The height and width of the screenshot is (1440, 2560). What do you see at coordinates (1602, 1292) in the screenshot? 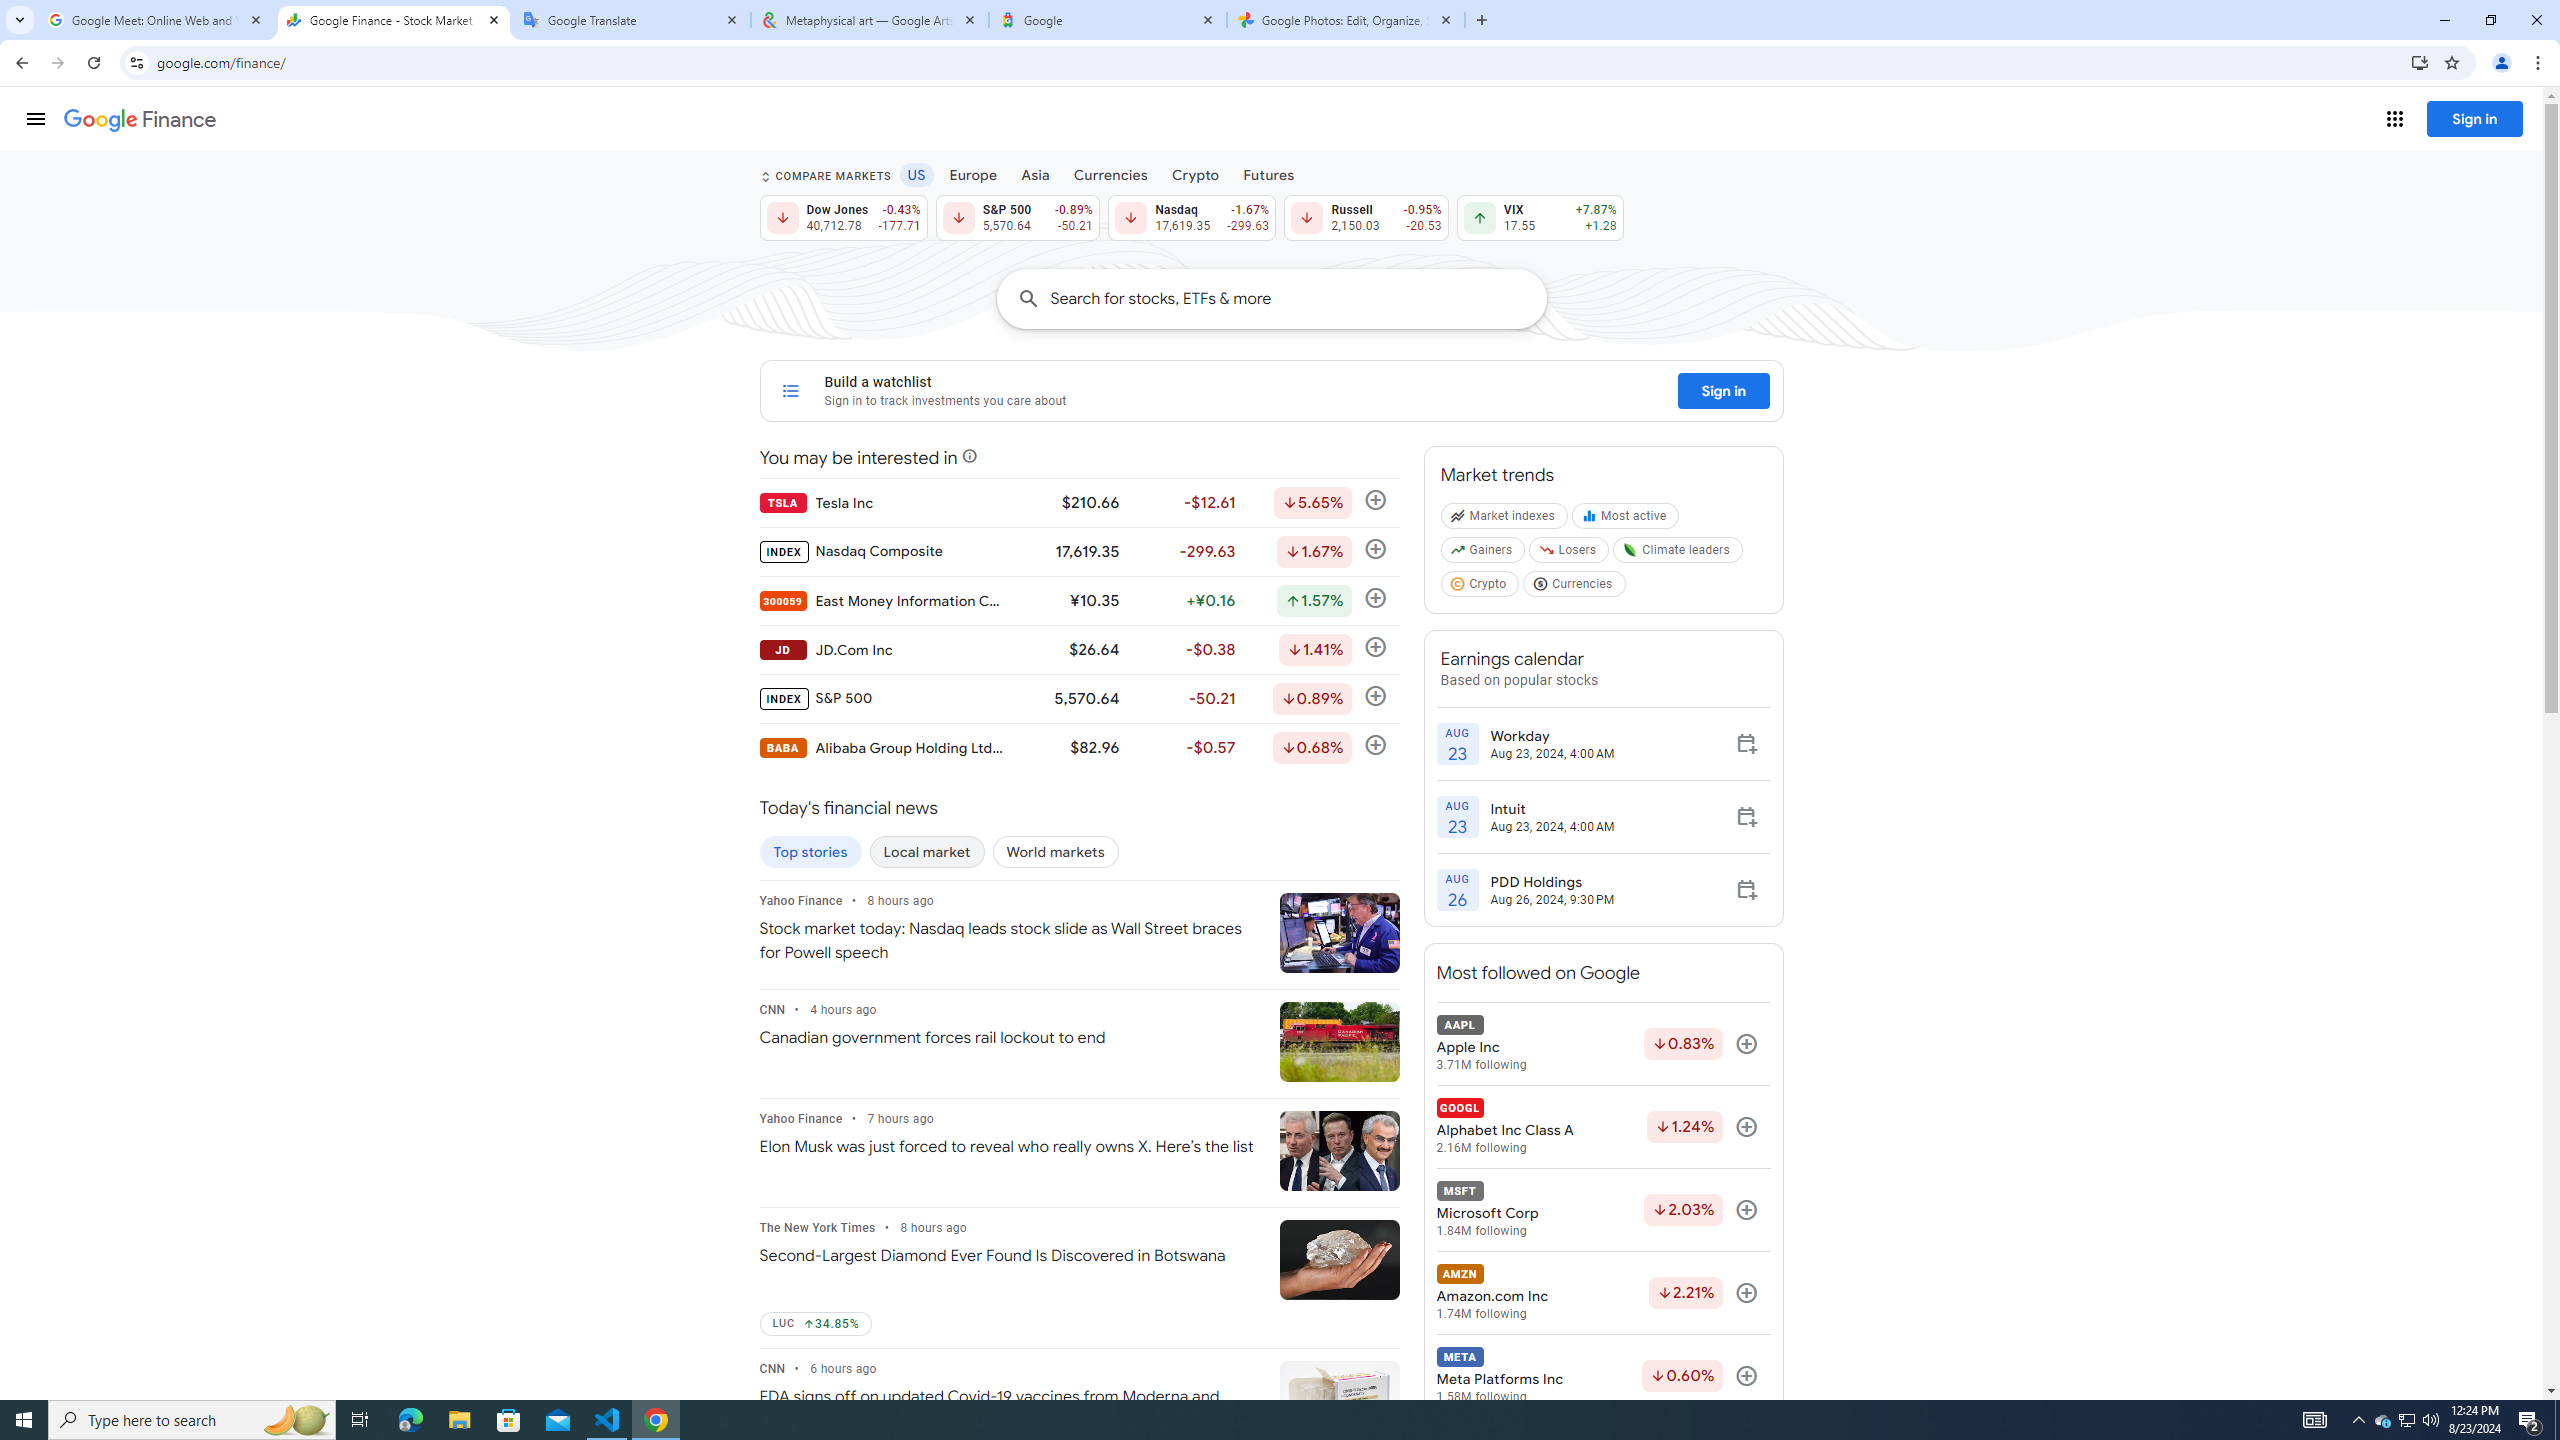
I see `AMZN Amazon.com Inc 1.74M following Down by 2.21% Follow` at bounding box center [1602, 1292].